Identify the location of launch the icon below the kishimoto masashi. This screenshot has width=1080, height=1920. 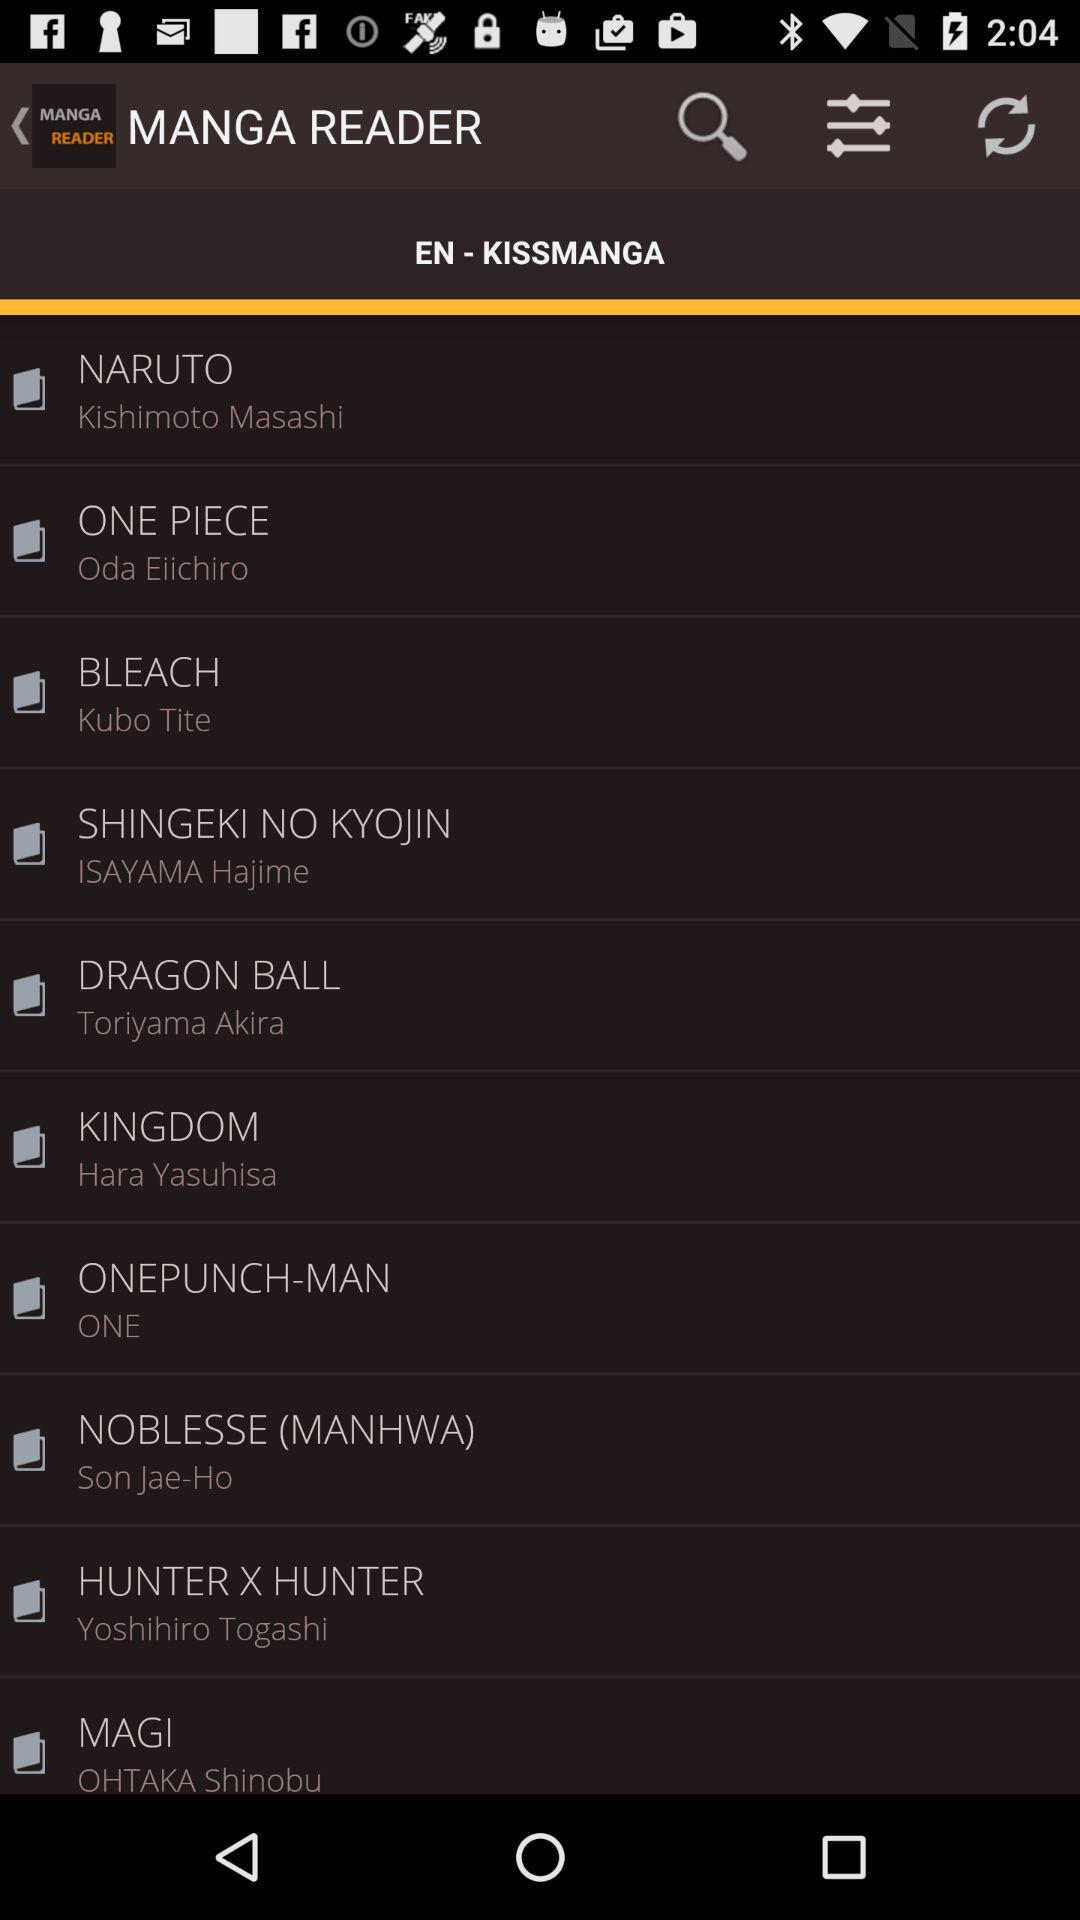
(572, 506).